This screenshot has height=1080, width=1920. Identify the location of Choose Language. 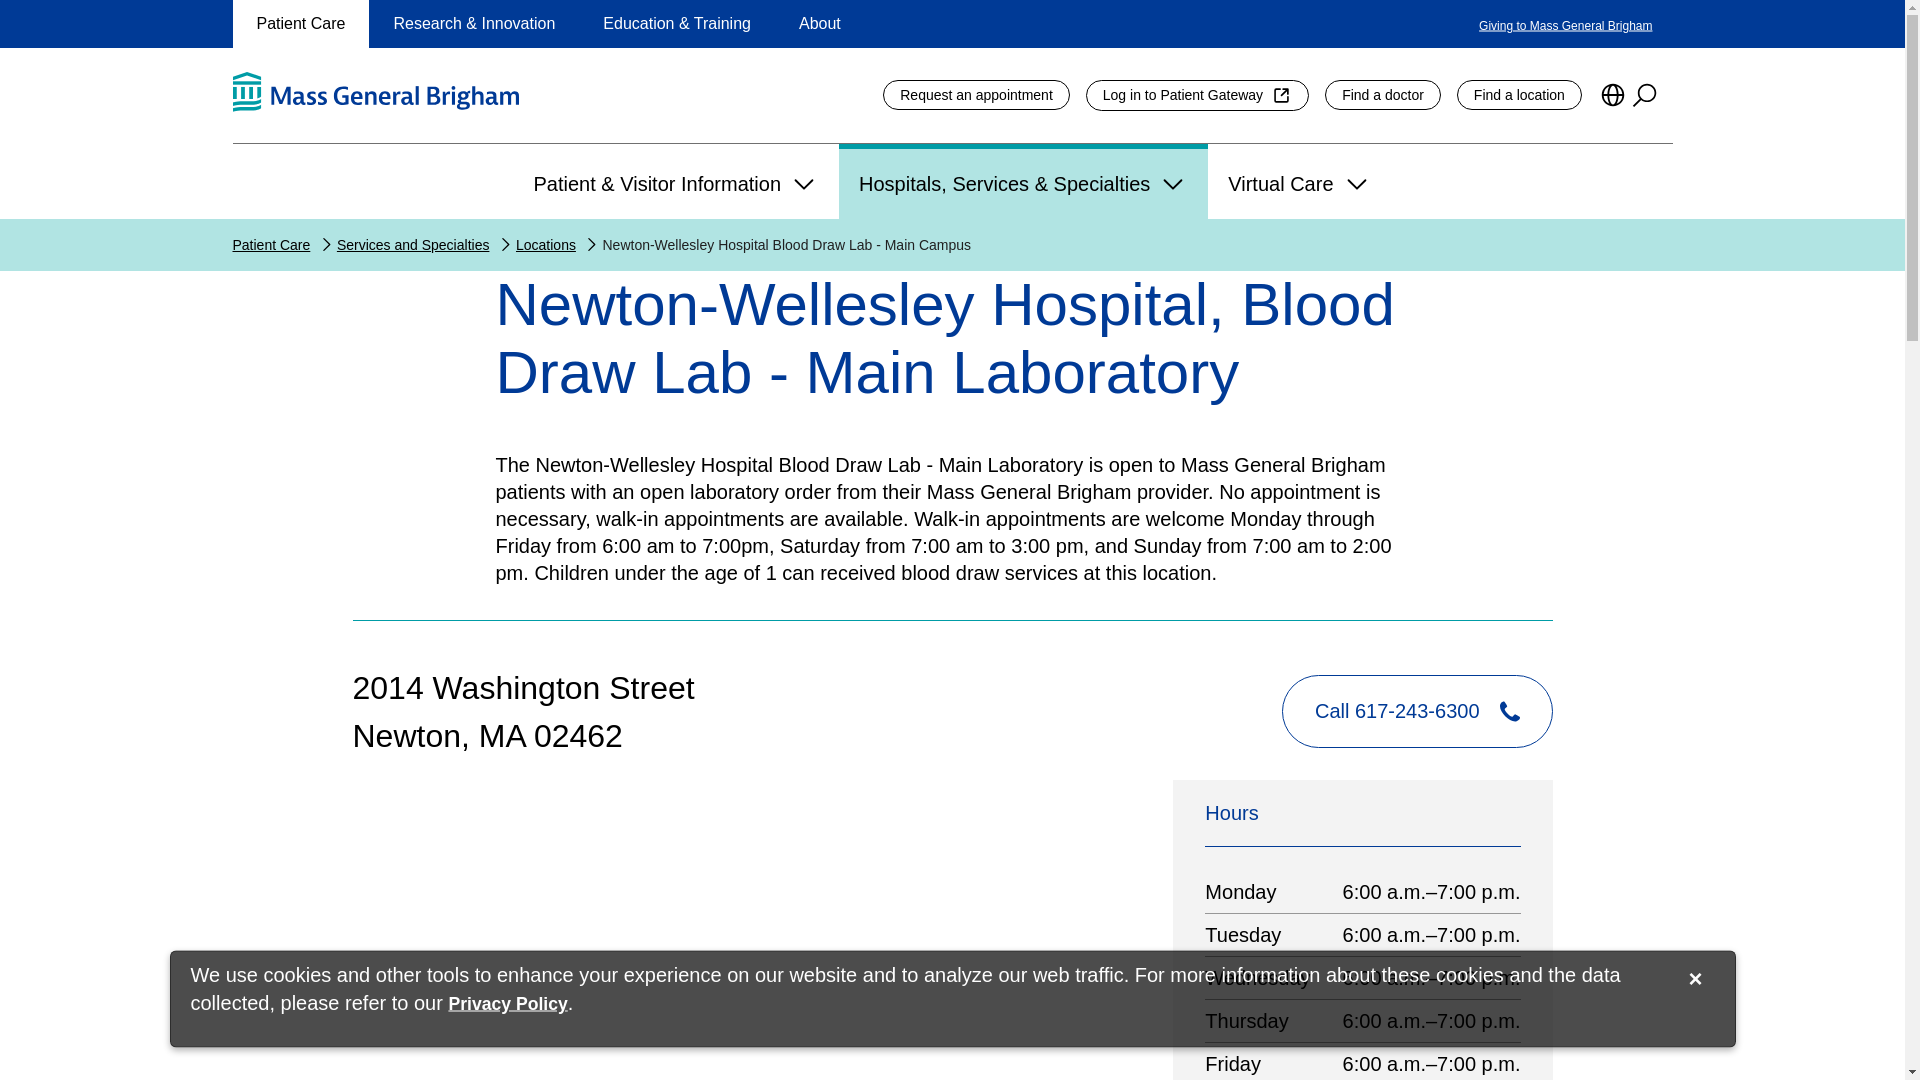
(1612, 94).